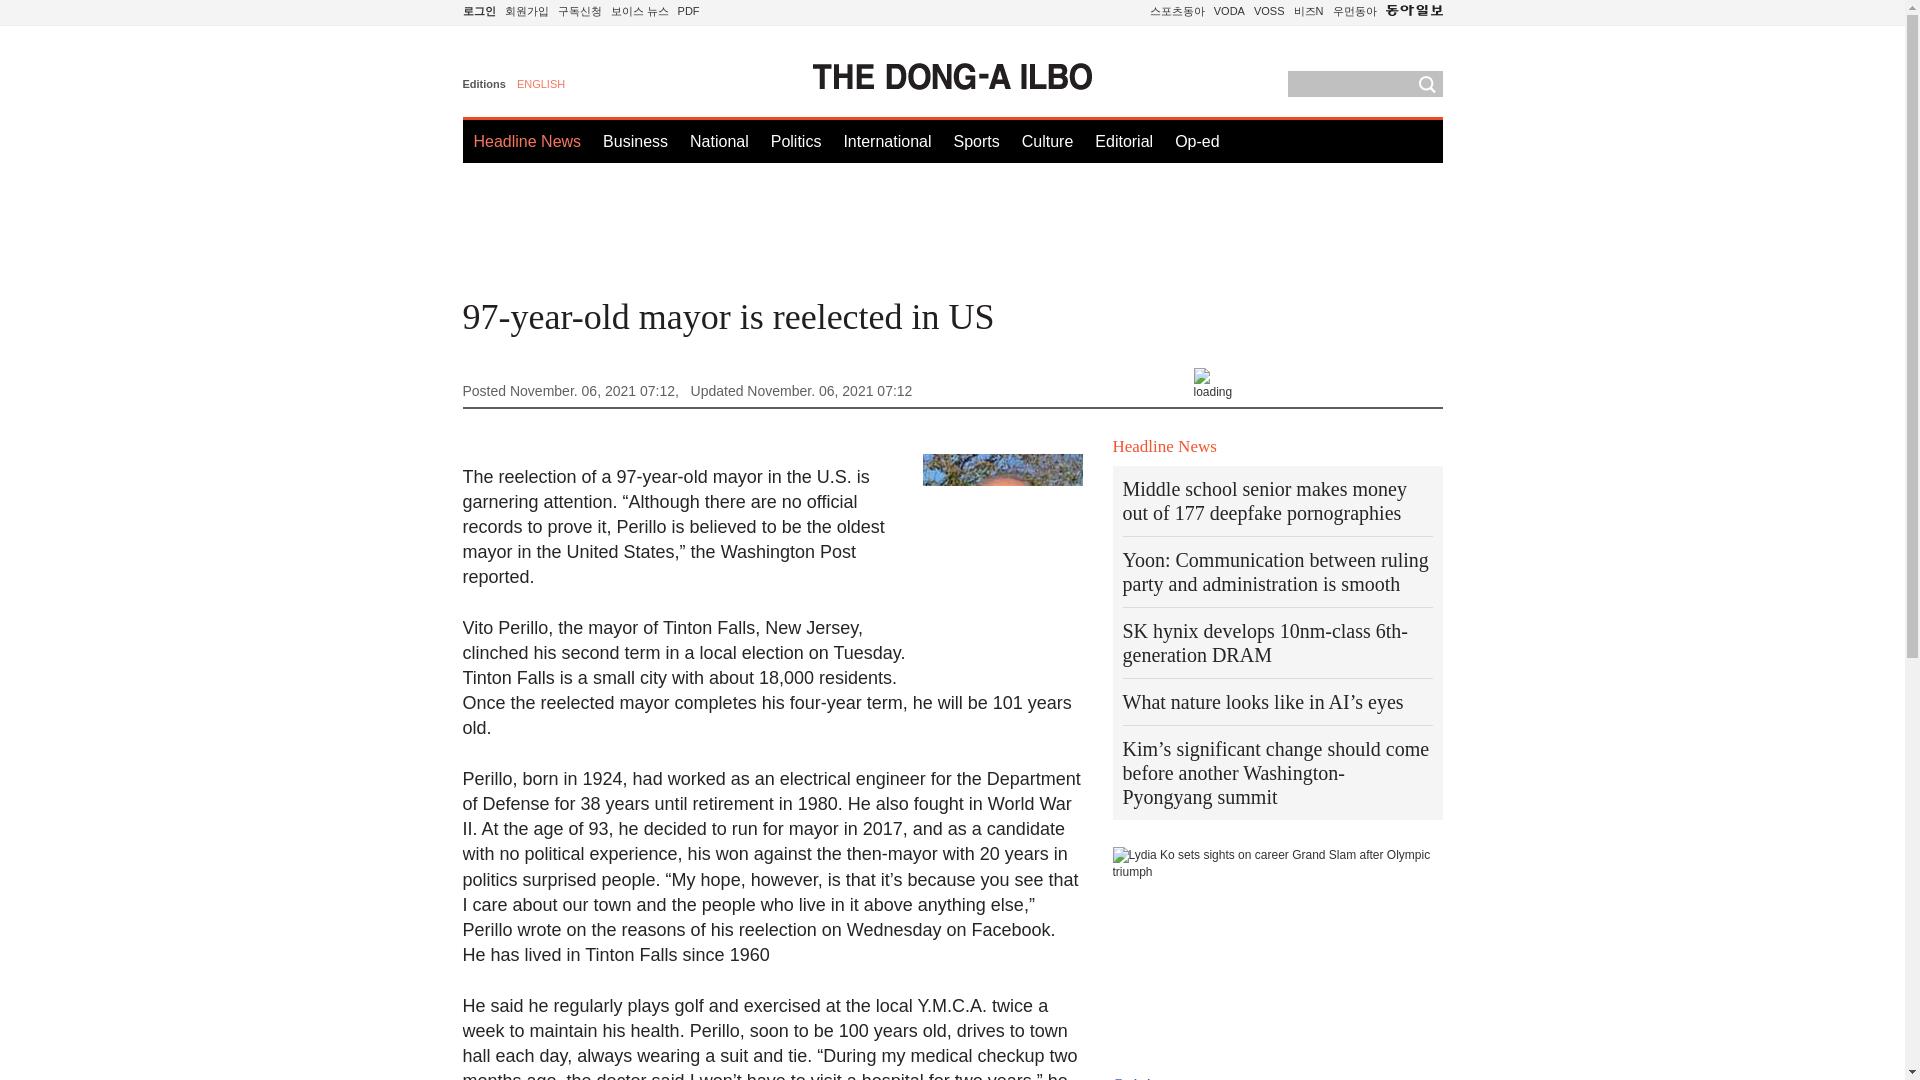 Image resolution: width=1920 pixels, height=1080 pixels. I want to click on Politics, so click(796, 141).